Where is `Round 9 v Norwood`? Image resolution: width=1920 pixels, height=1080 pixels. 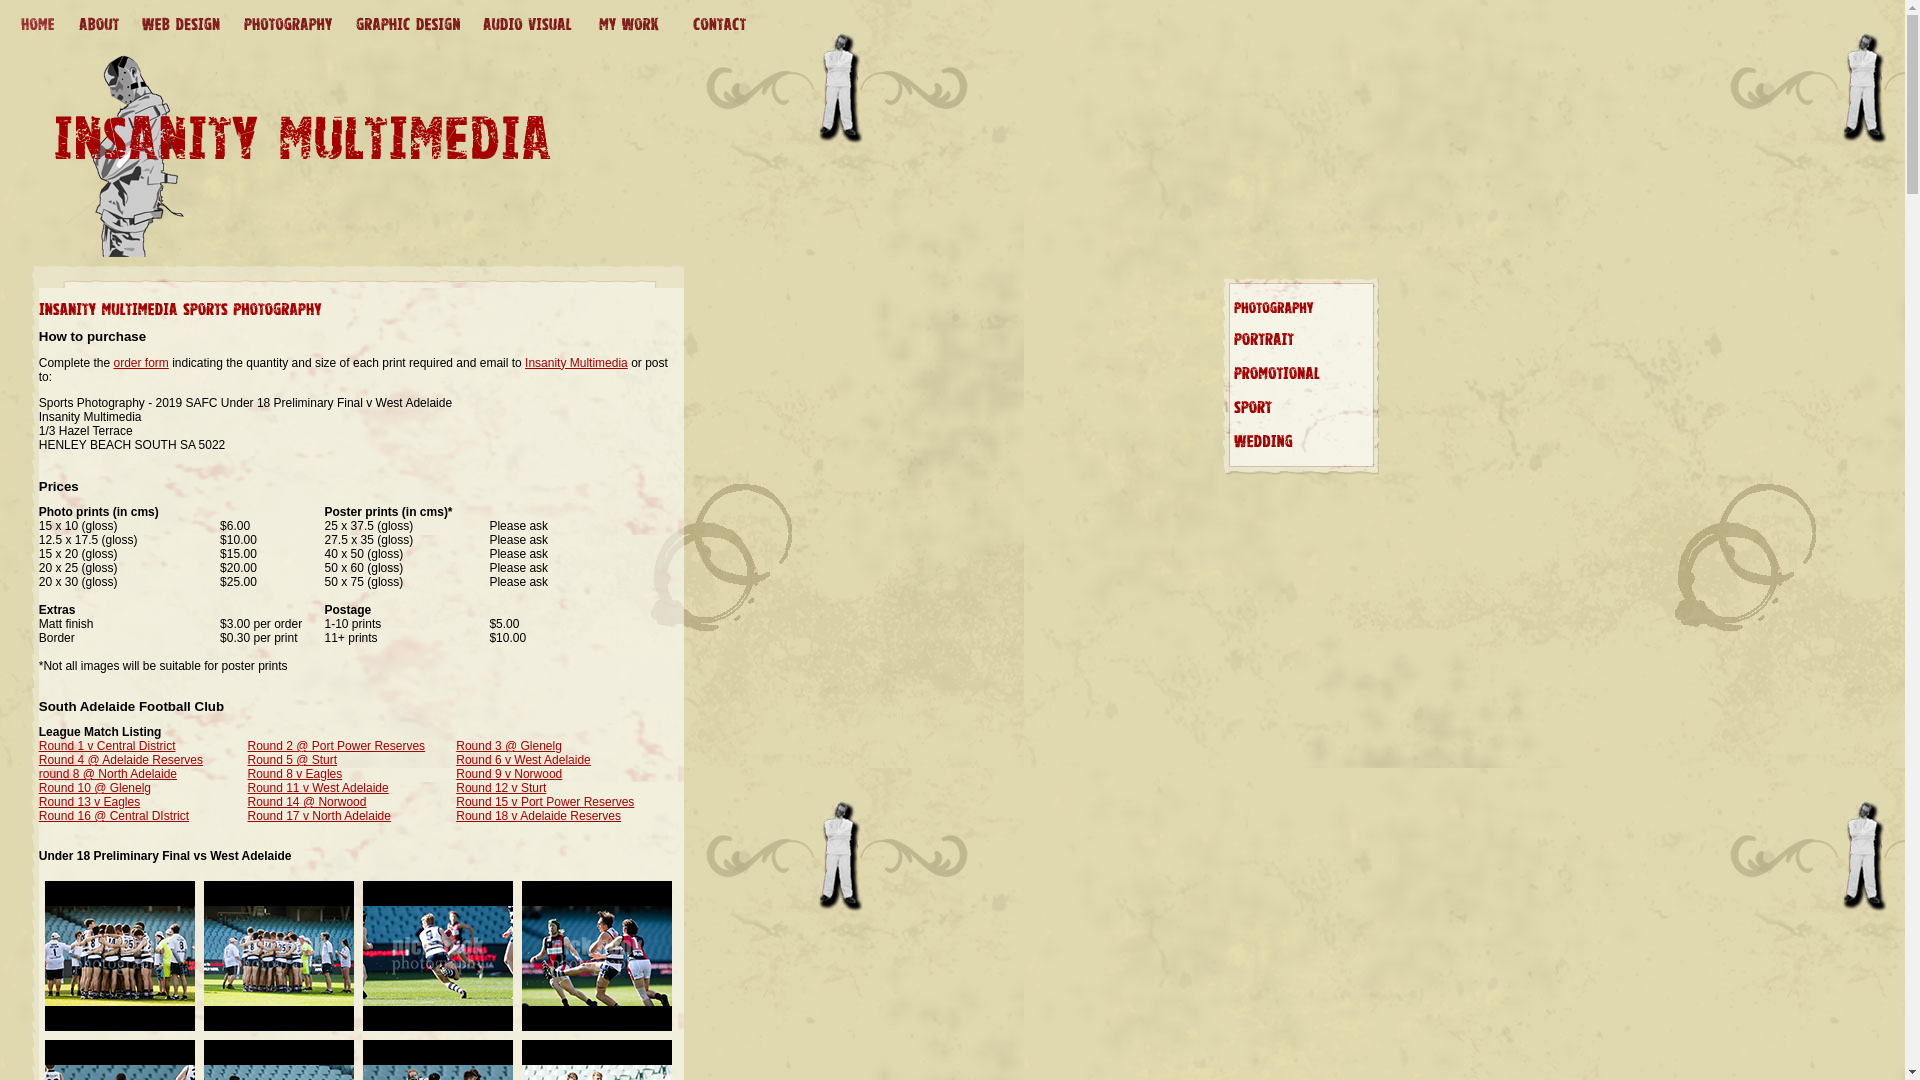 Round 9 v Norwood is located at coordinates (509, 774).